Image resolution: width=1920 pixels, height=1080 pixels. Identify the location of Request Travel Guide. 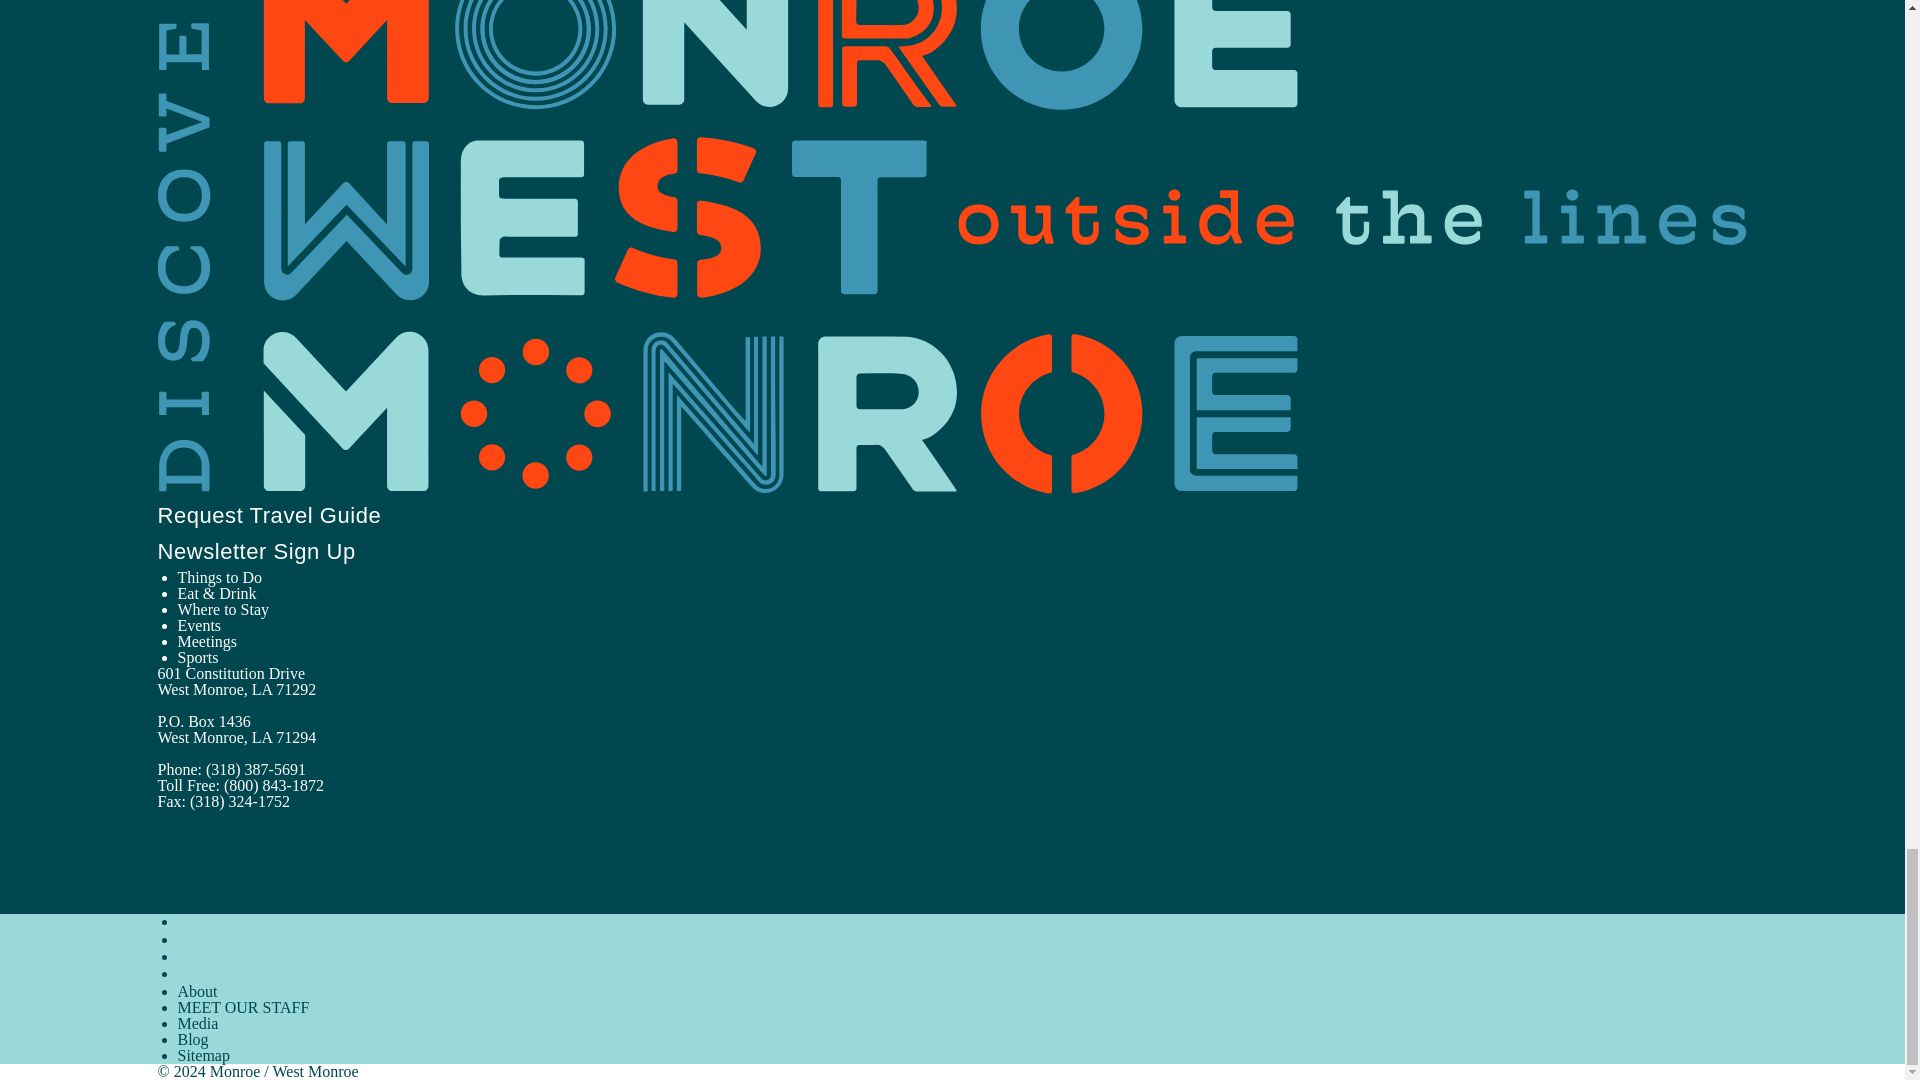
(280, 516).